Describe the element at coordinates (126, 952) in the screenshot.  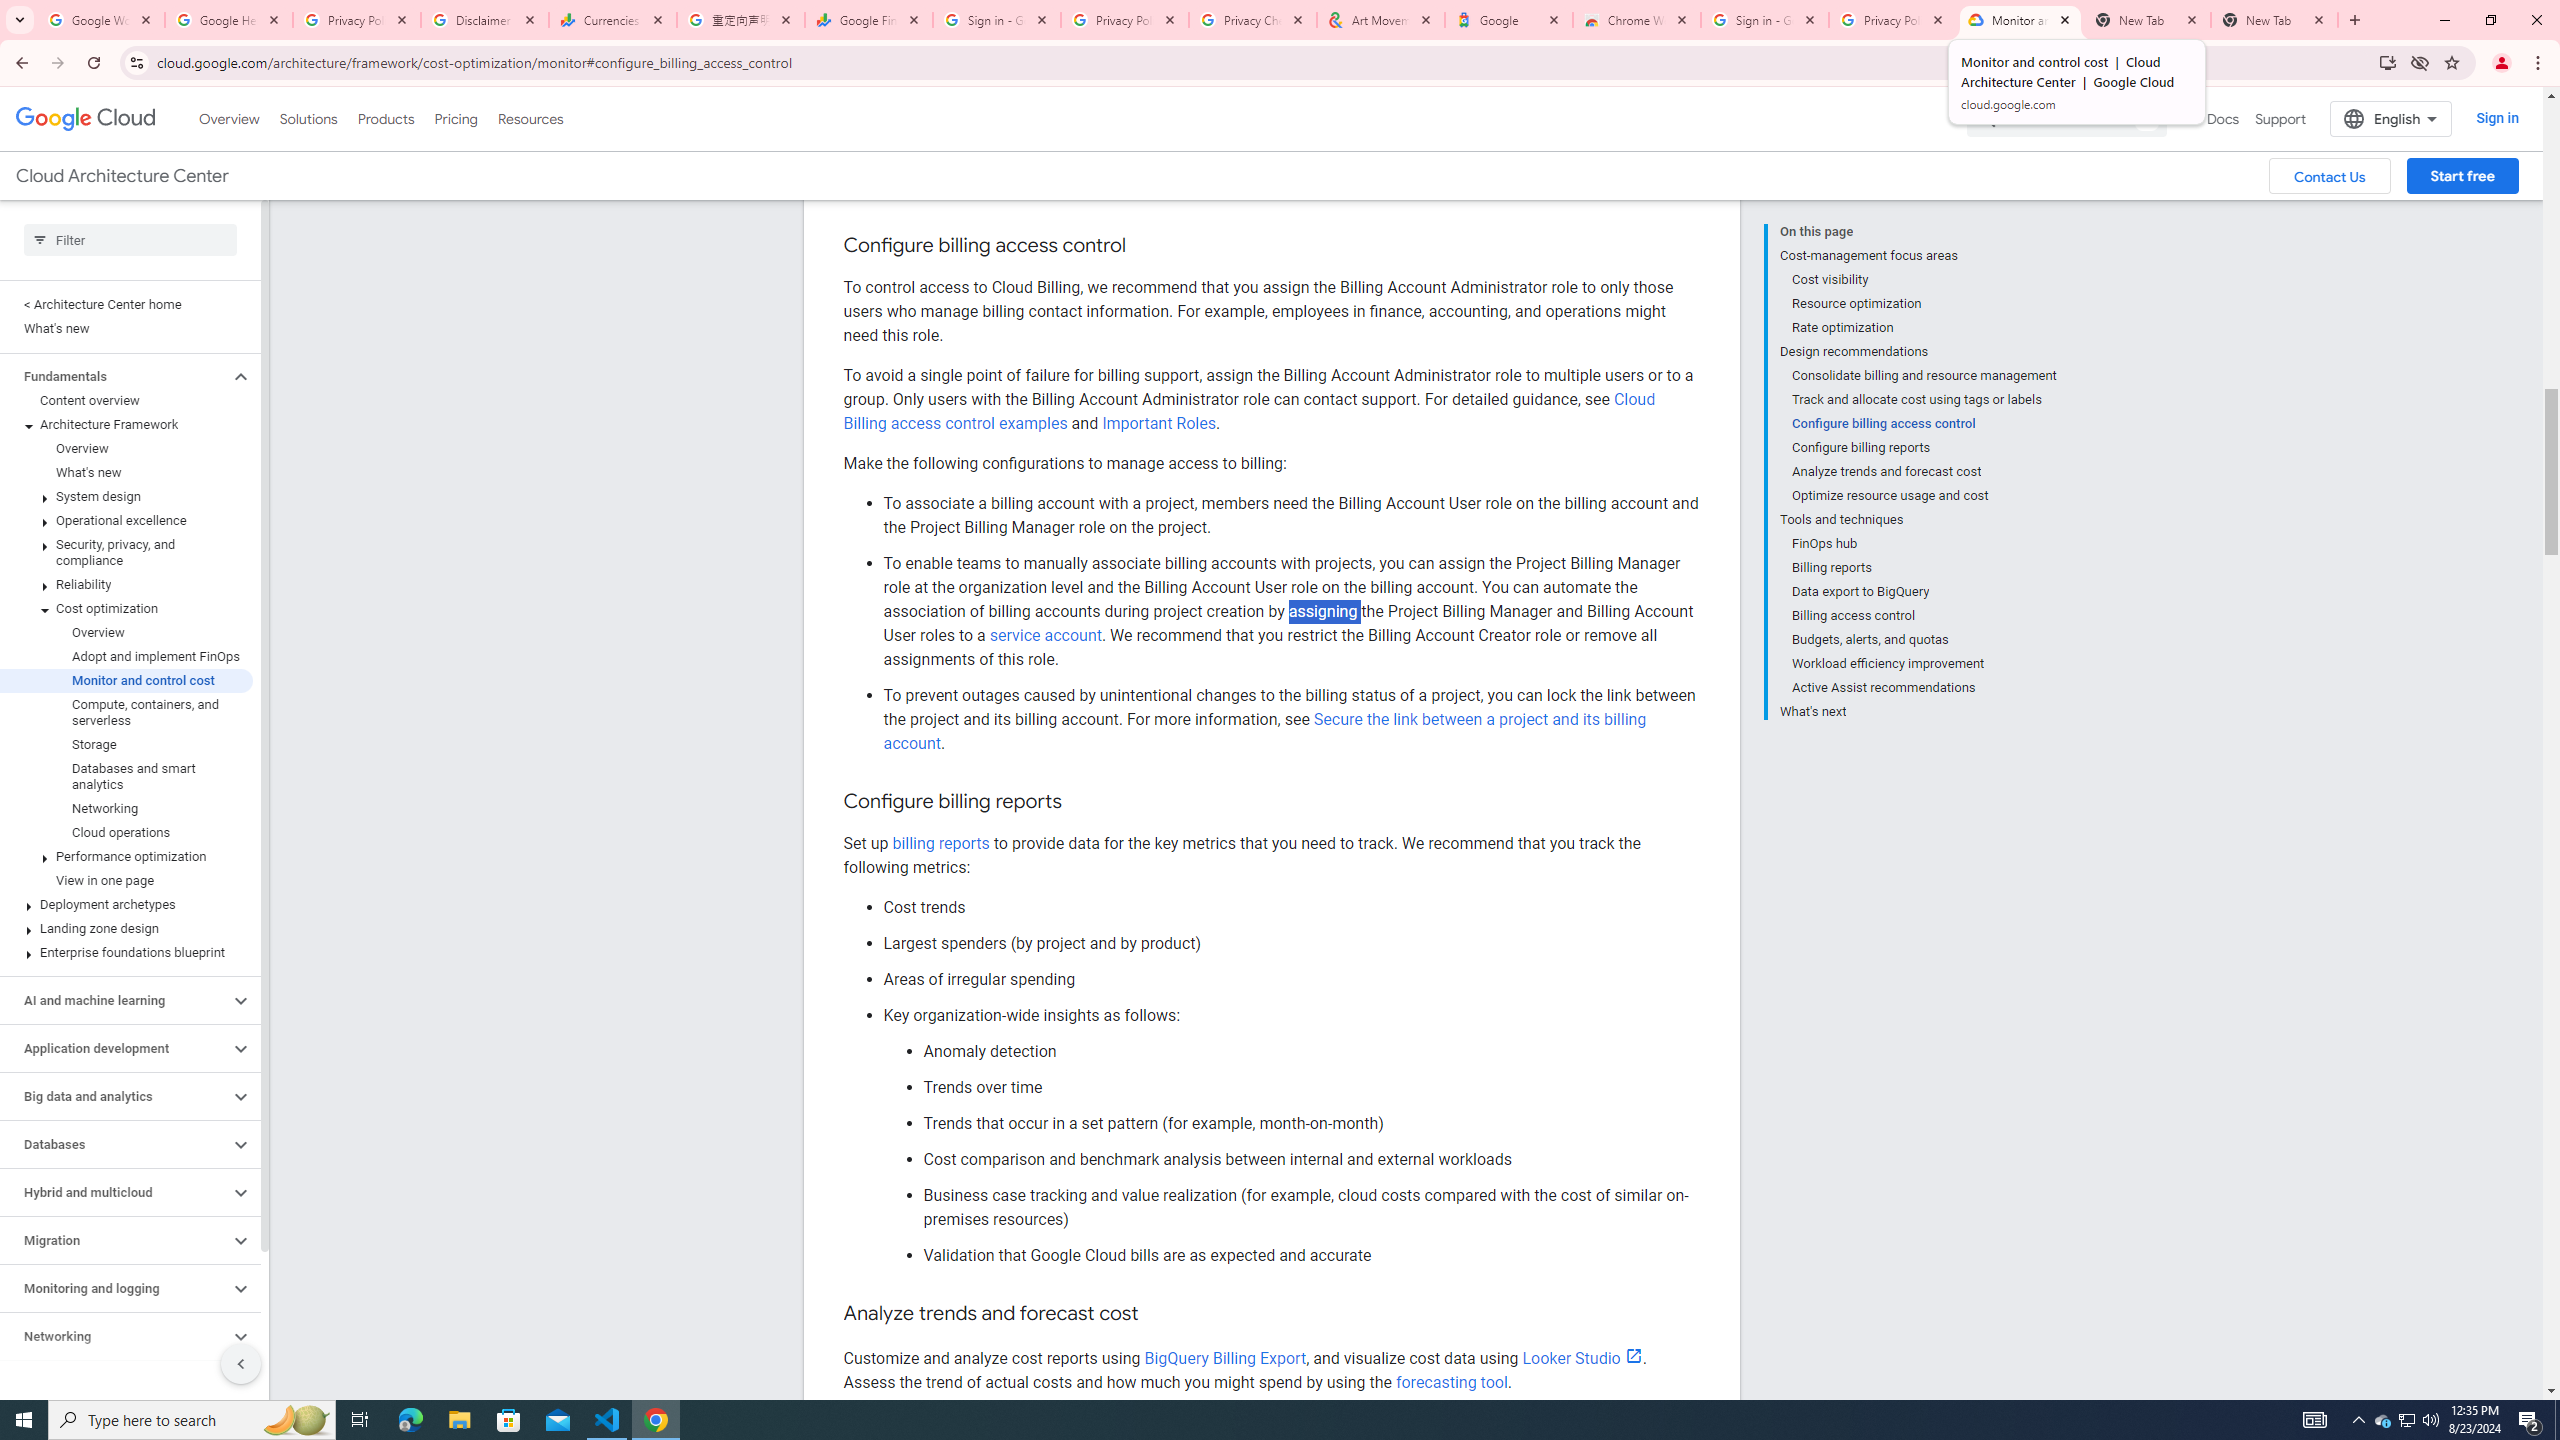
I see `Enterprise foundations blueprint` at that location.